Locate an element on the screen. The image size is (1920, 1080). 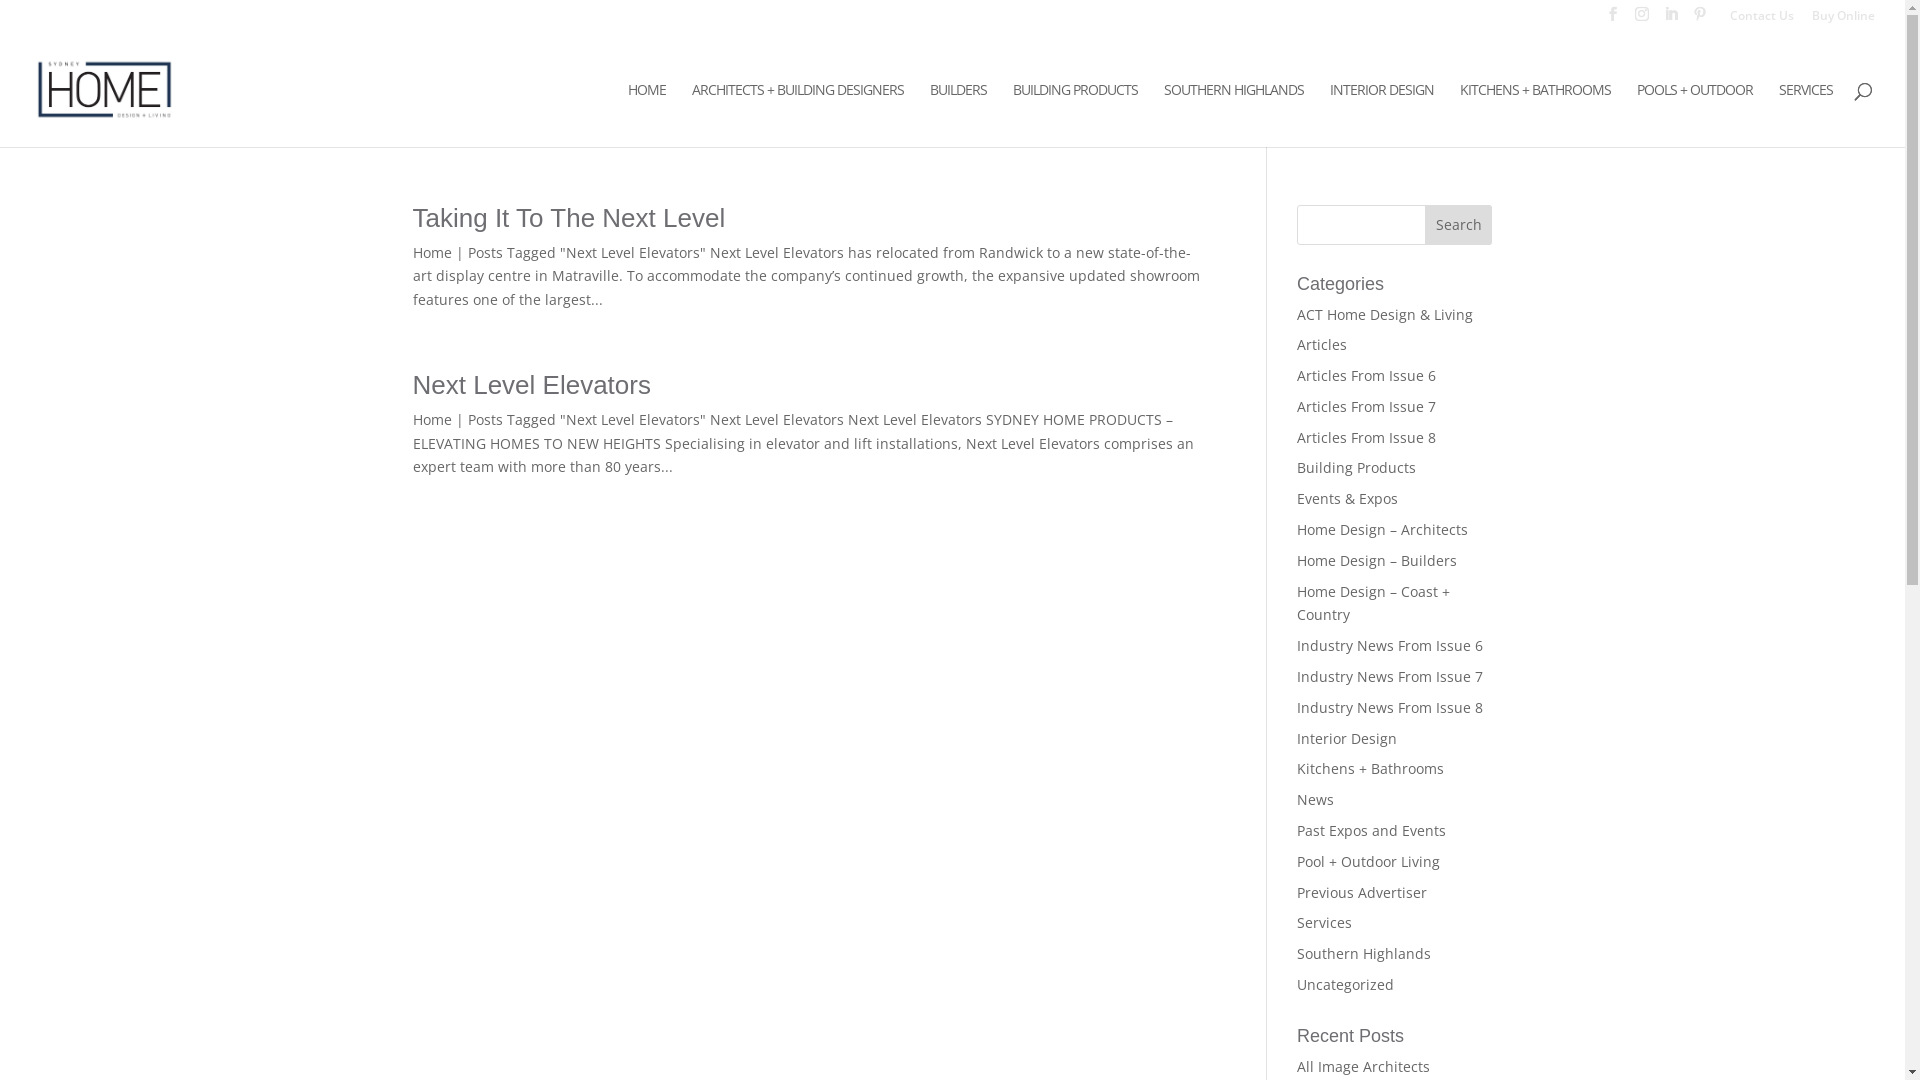
Taking It To The Next Level is located at coordinates (568, 217).